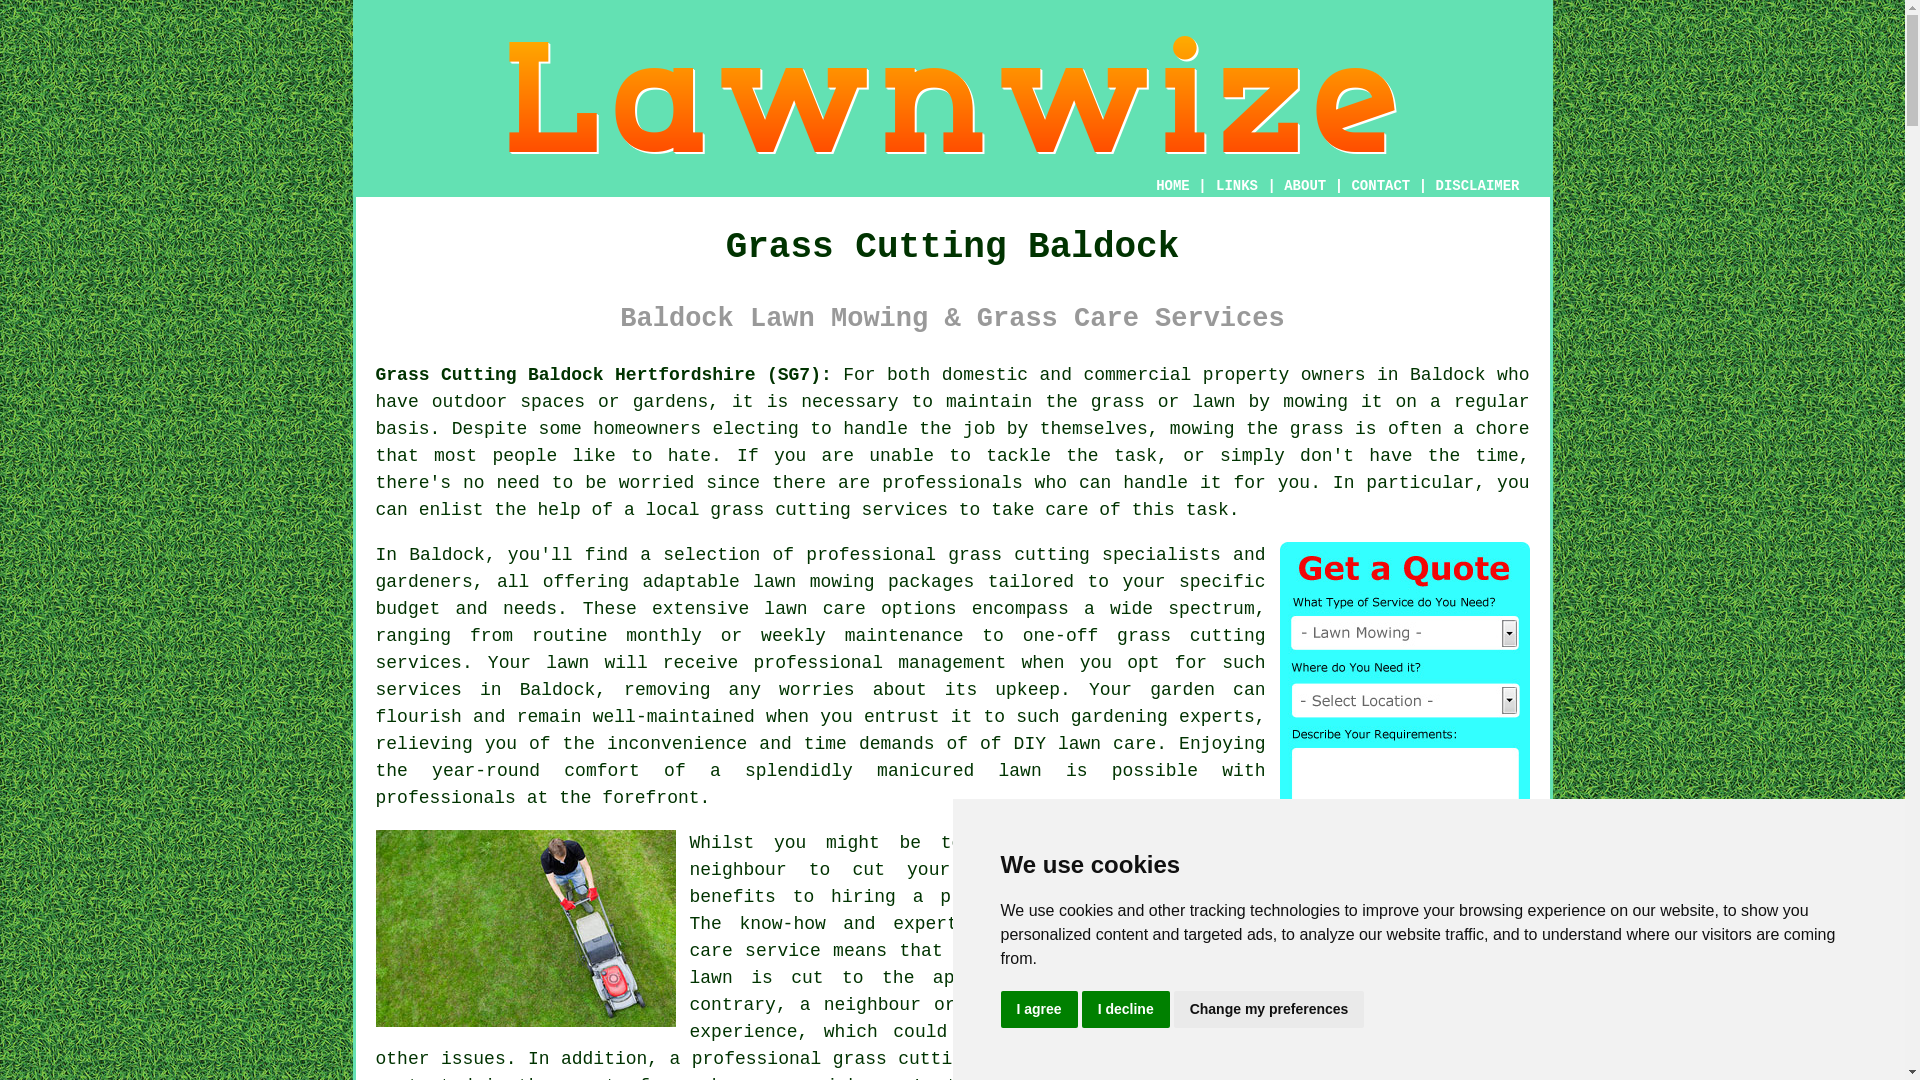 This screenshot has height=1080, width=1920. Describe the element at coordinates (1237, 186) in the screenshot. I see `LINKS` at that location.